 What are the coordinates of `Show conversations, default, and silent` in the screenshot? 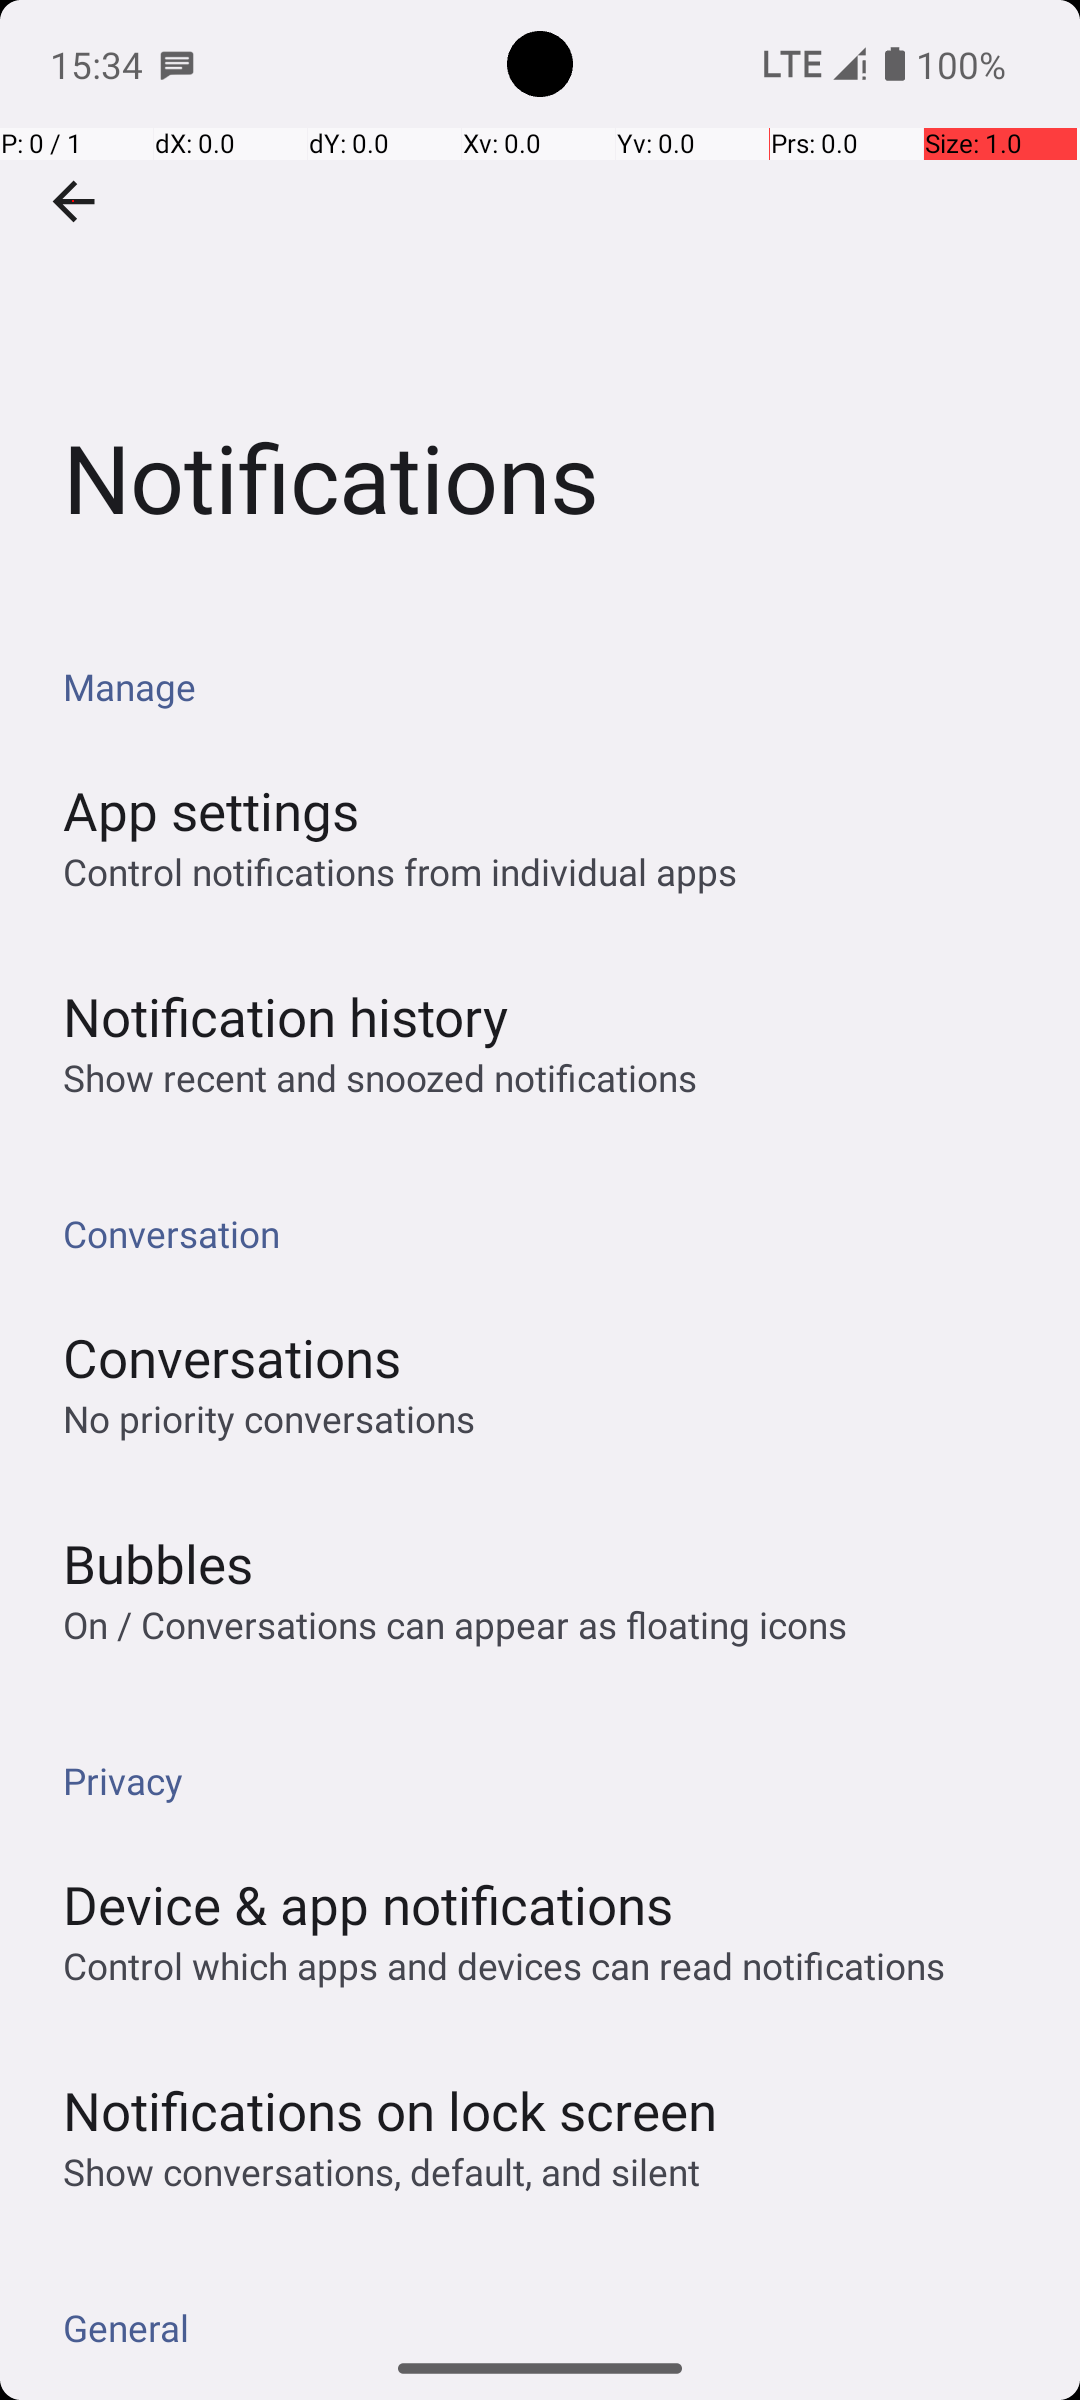 It's located at (382, 2172).